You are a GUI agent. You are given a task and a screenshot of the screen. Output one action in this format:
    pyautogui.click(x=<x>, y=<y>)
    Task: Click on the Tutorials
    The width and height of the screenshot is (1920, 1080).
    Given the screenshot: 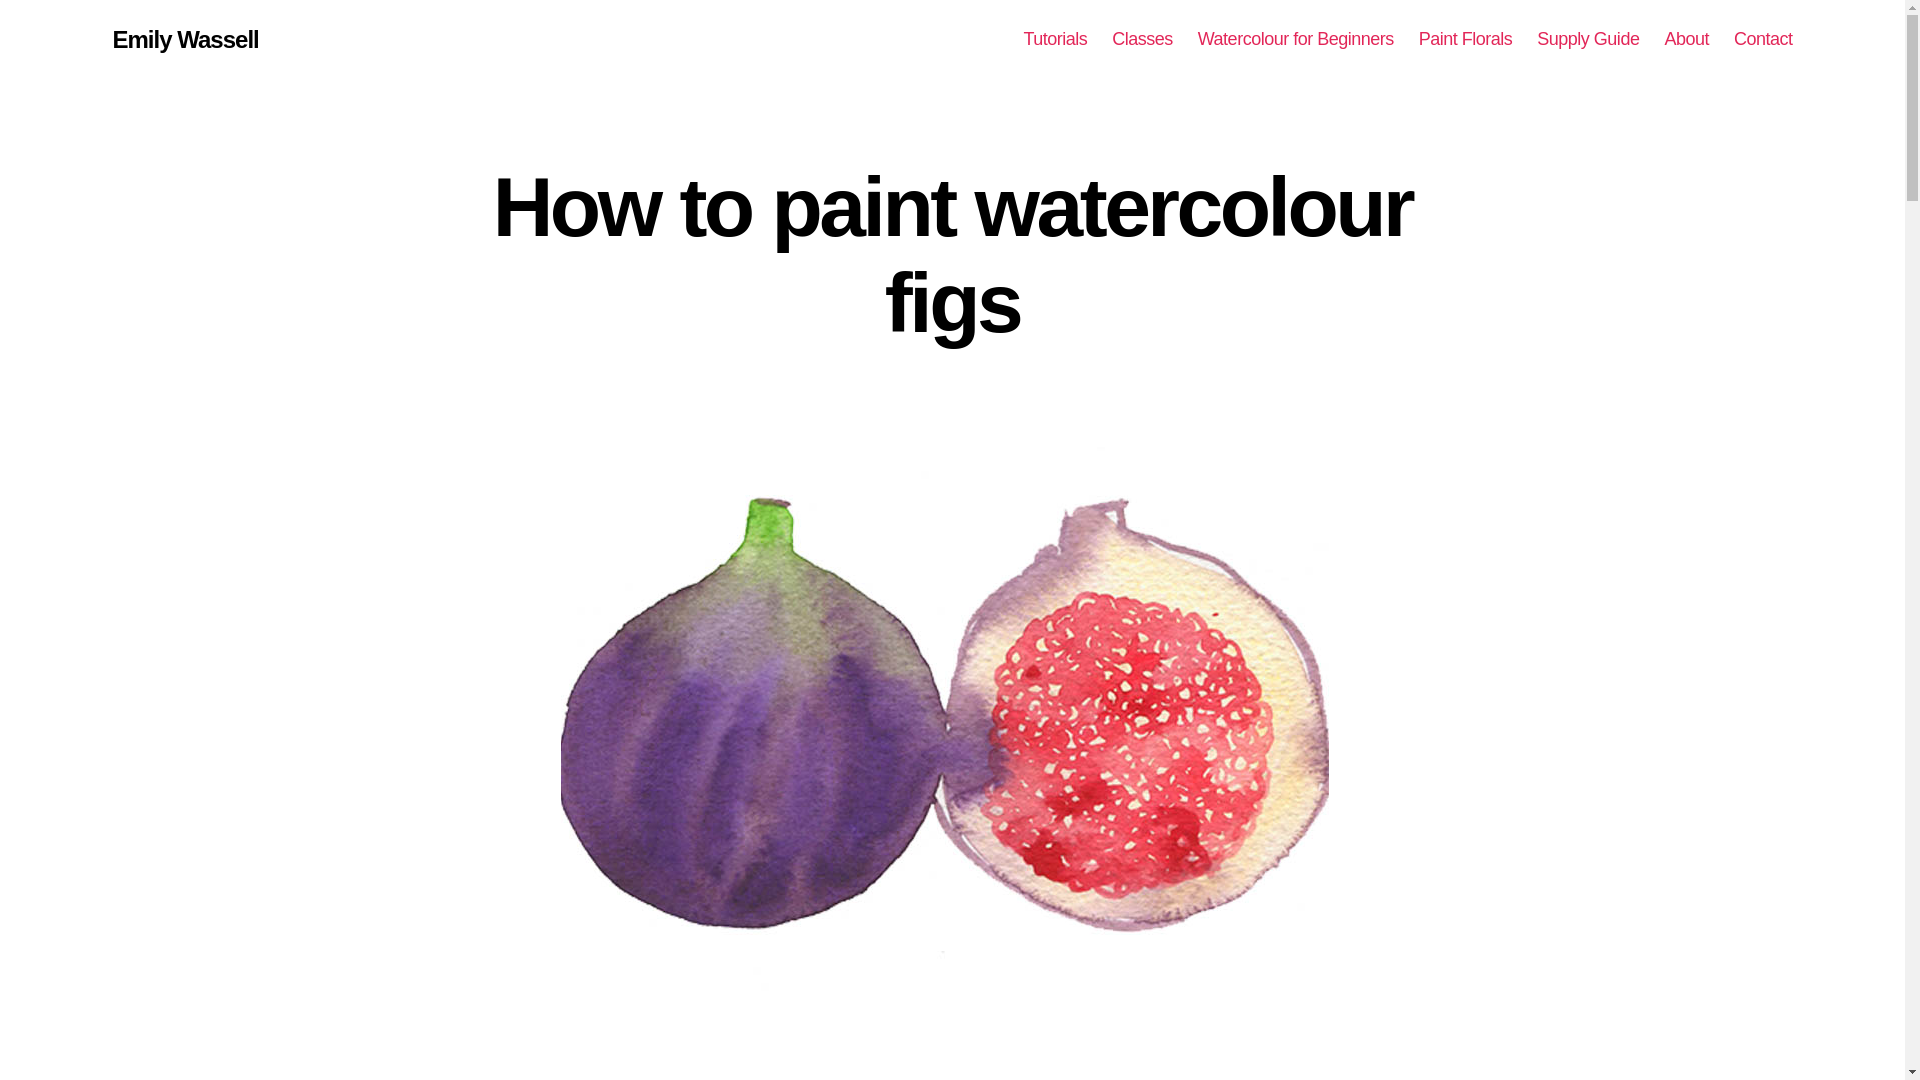 What is the action you would take?
    pyautogui.click(x=1054, y=40)
    